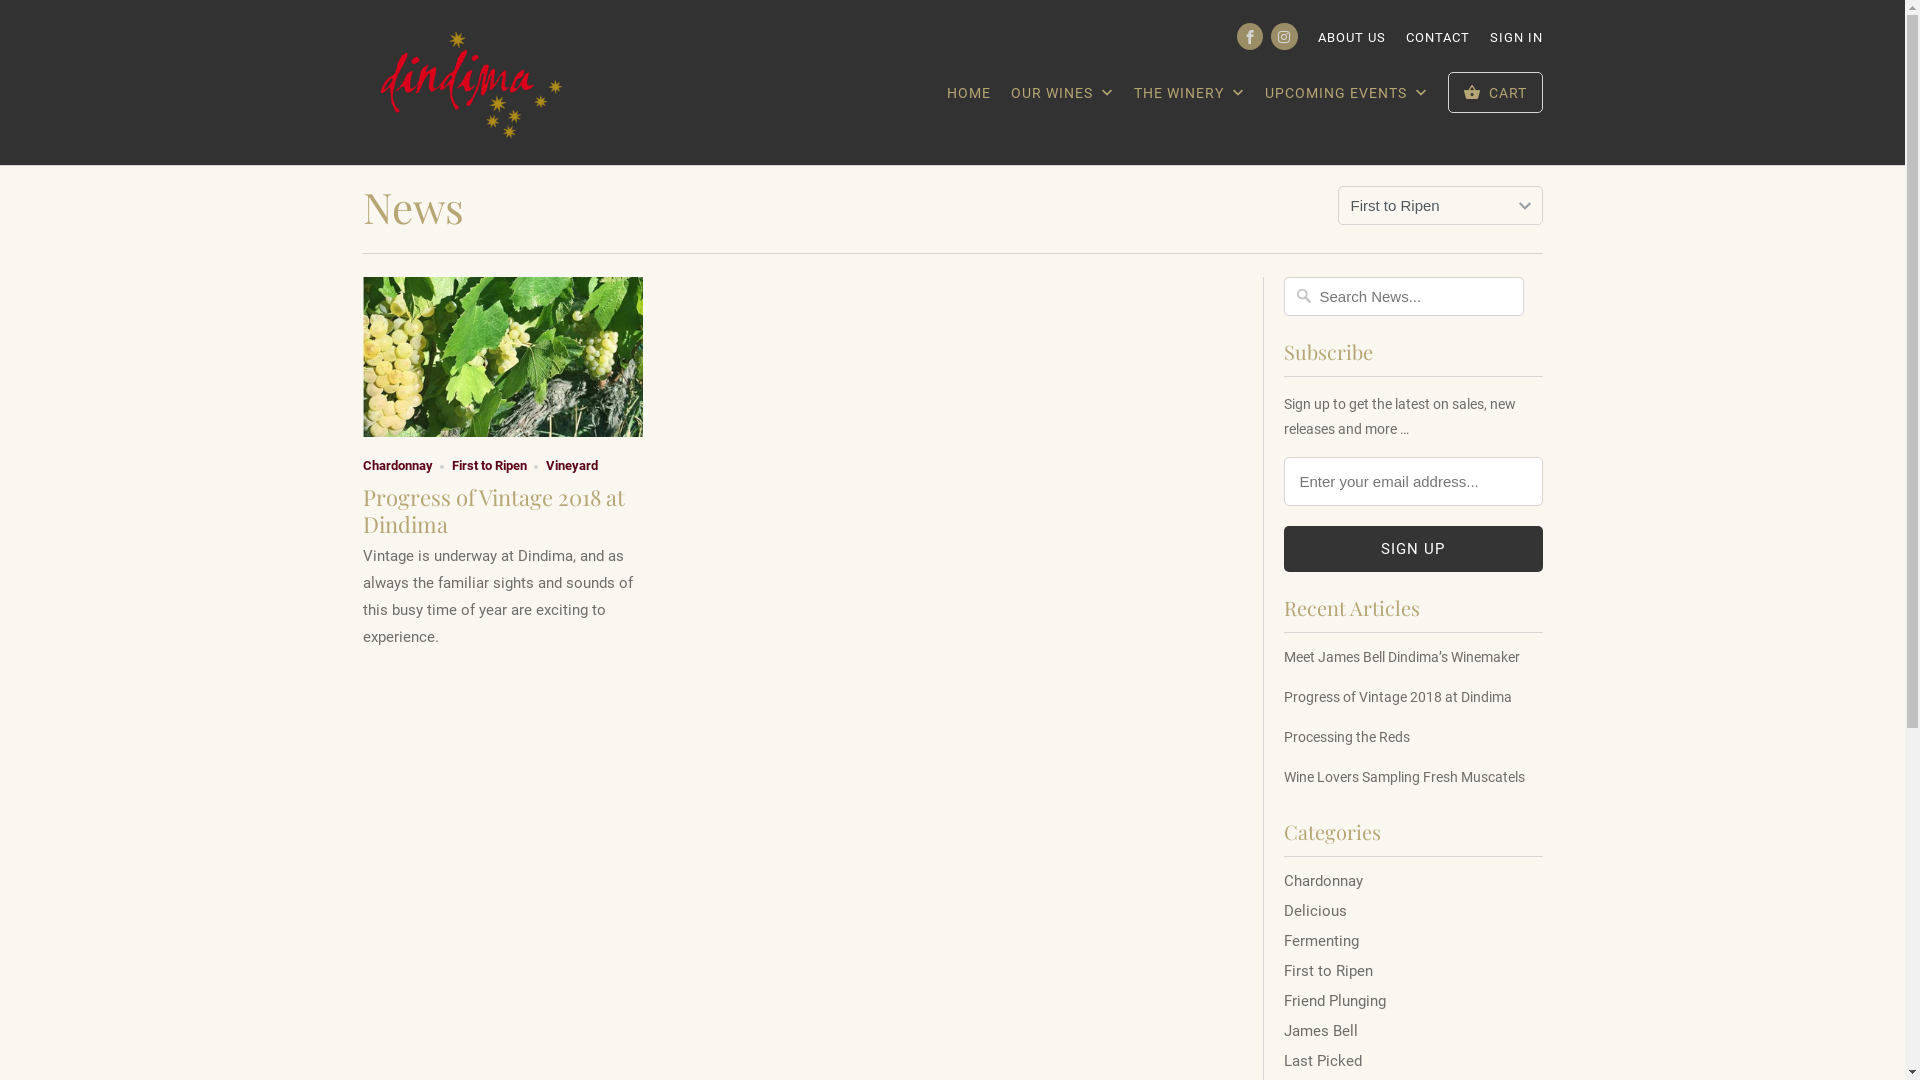  I want to click on Wine Lovers Sampling Fresh Muscatels, so click(1414, 777).